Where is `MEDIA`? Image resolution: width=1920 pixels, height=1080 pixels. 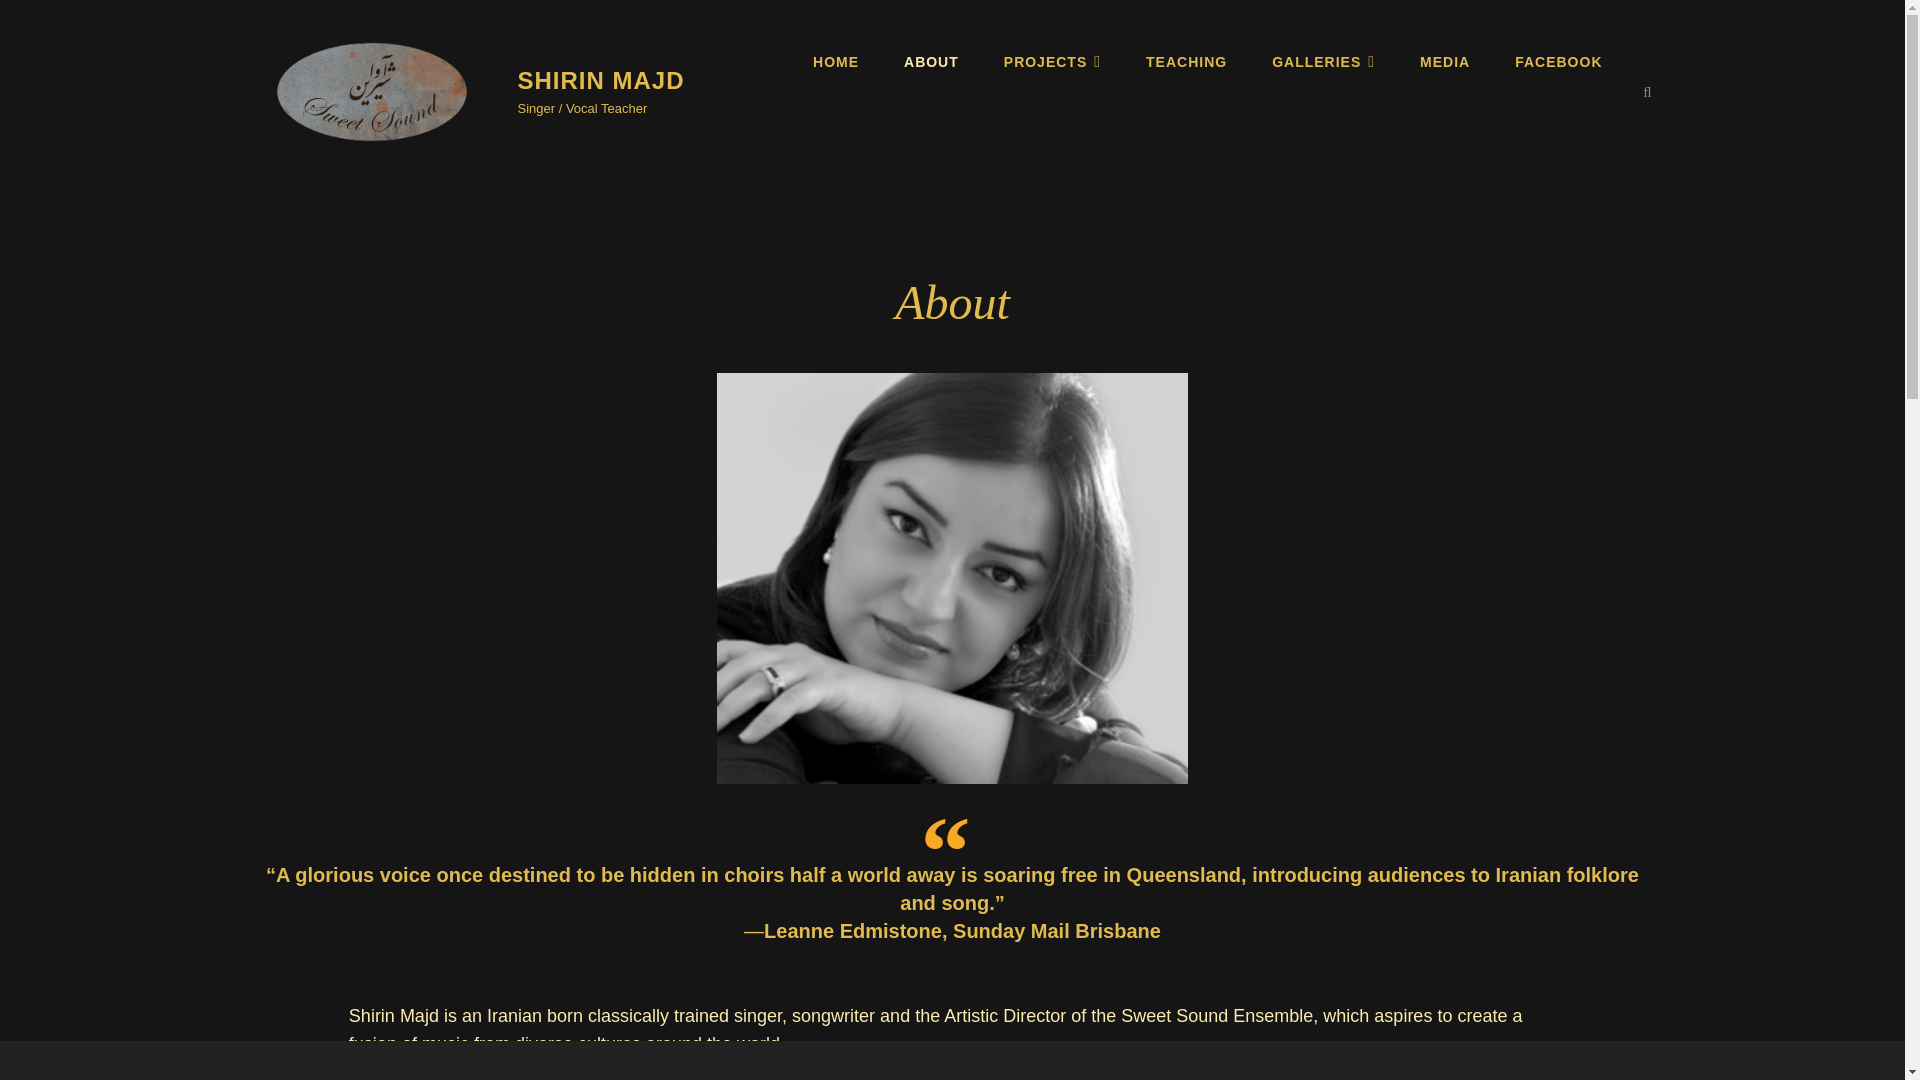
MEDIA is located at coordinates (1444, 62).